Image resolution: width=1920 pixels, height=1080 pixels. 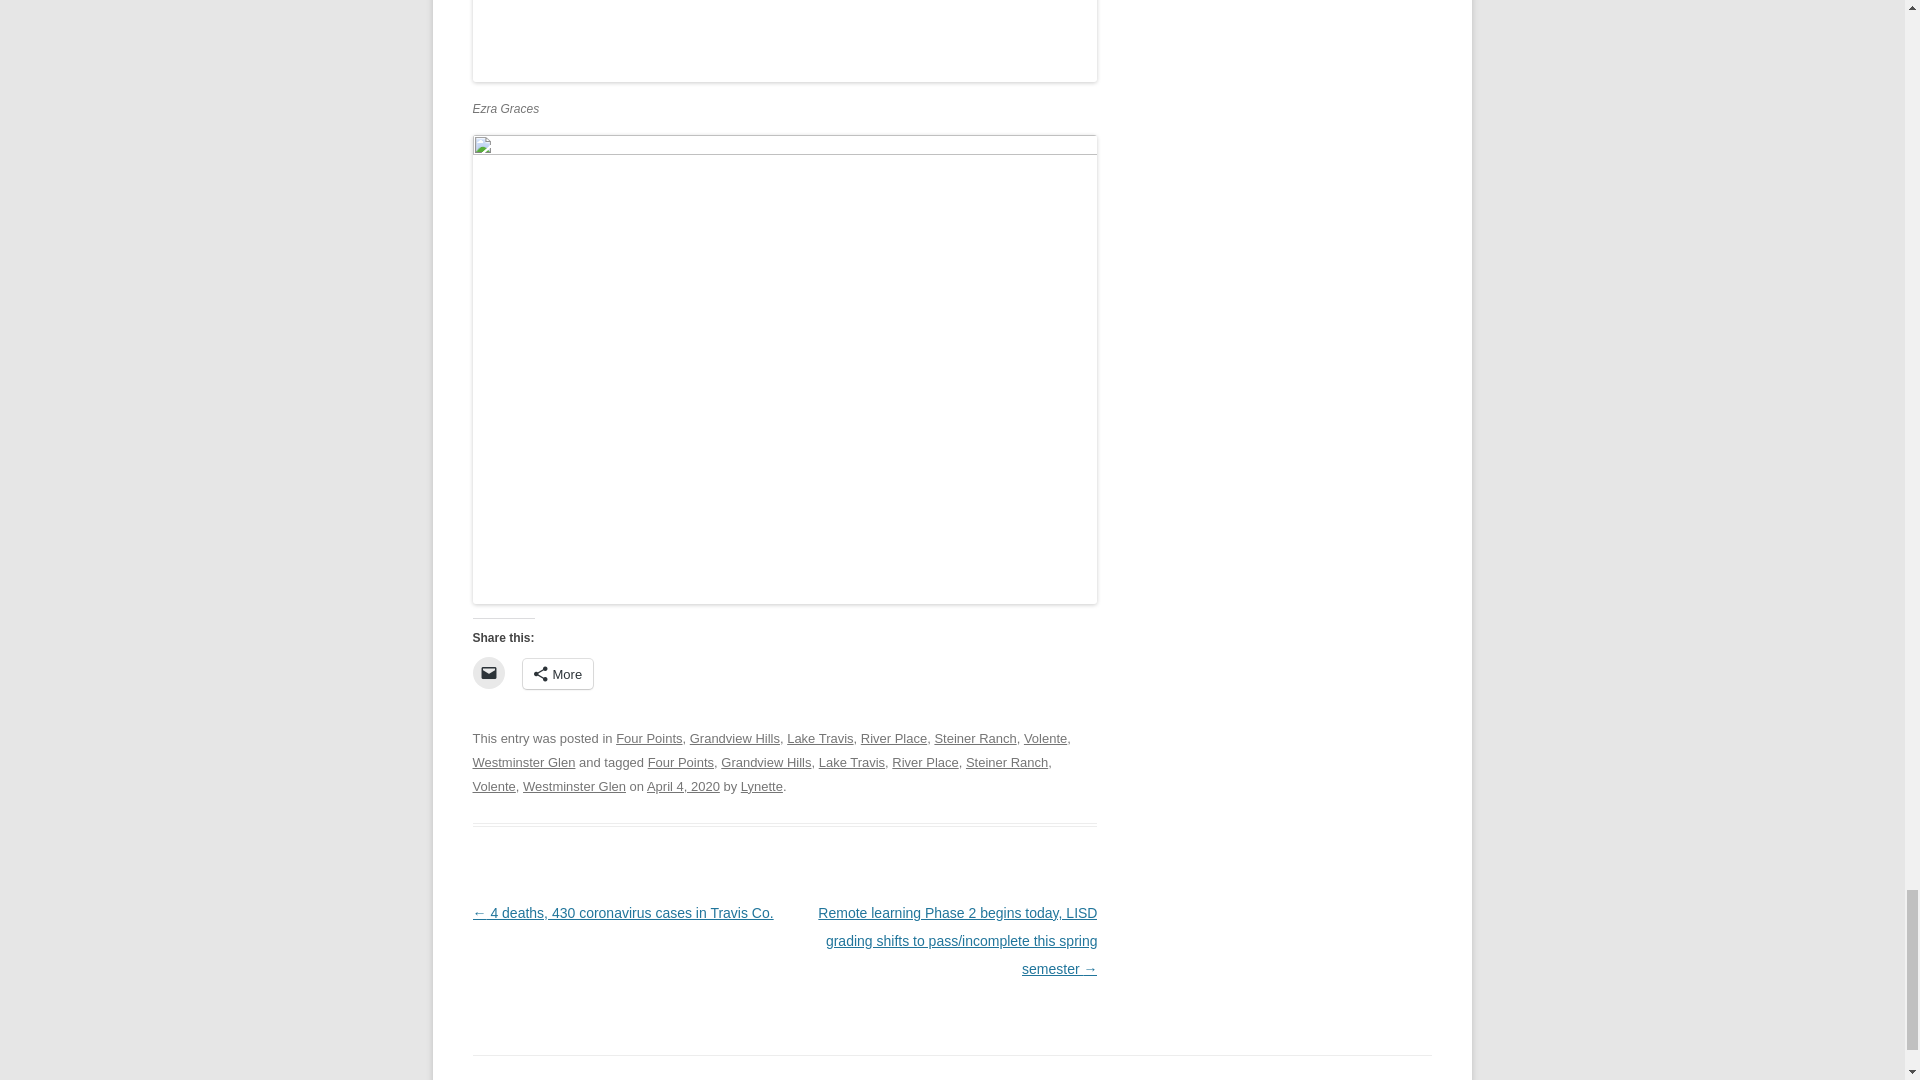 What do you see at coordinates (558, 674) in the screenshot?
I see `More` at bounding box center [558, 674].